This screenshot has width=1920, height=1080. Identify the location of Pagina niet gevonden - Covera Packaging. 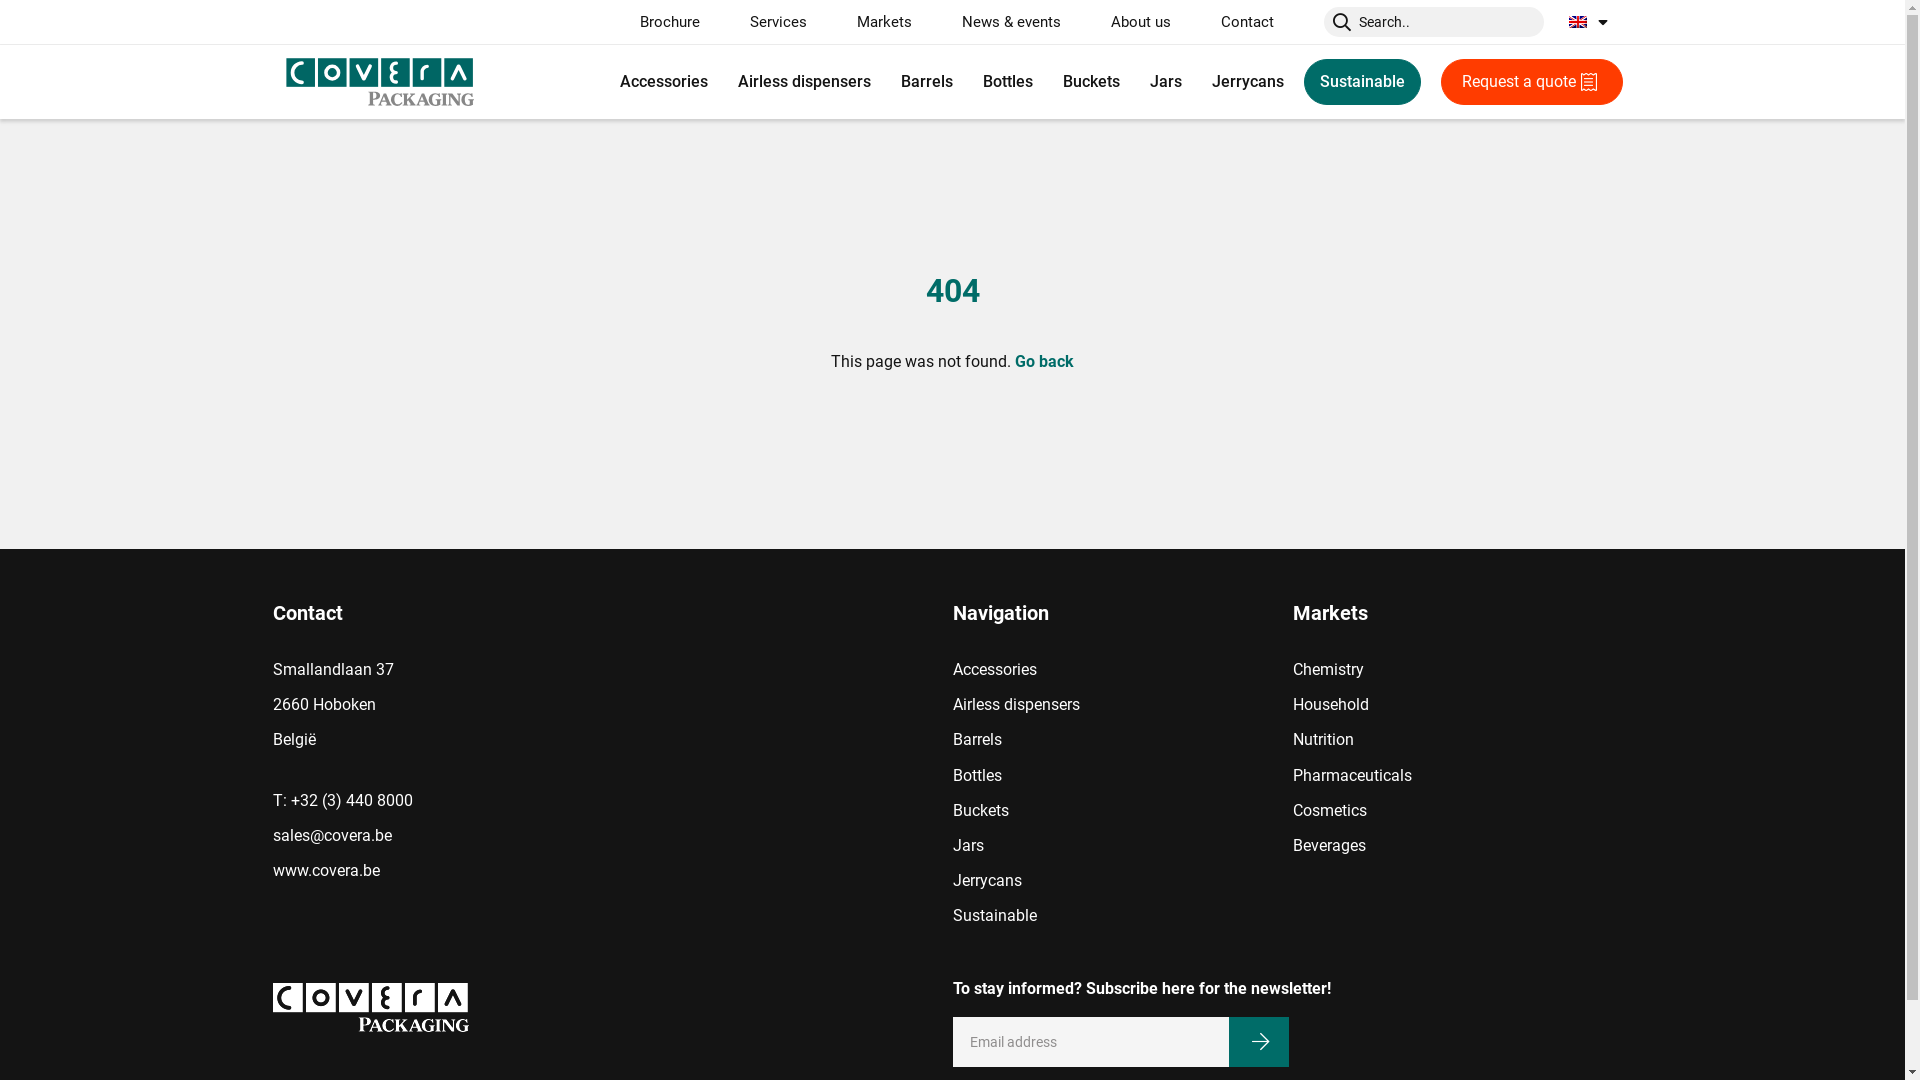
(612, 1008).